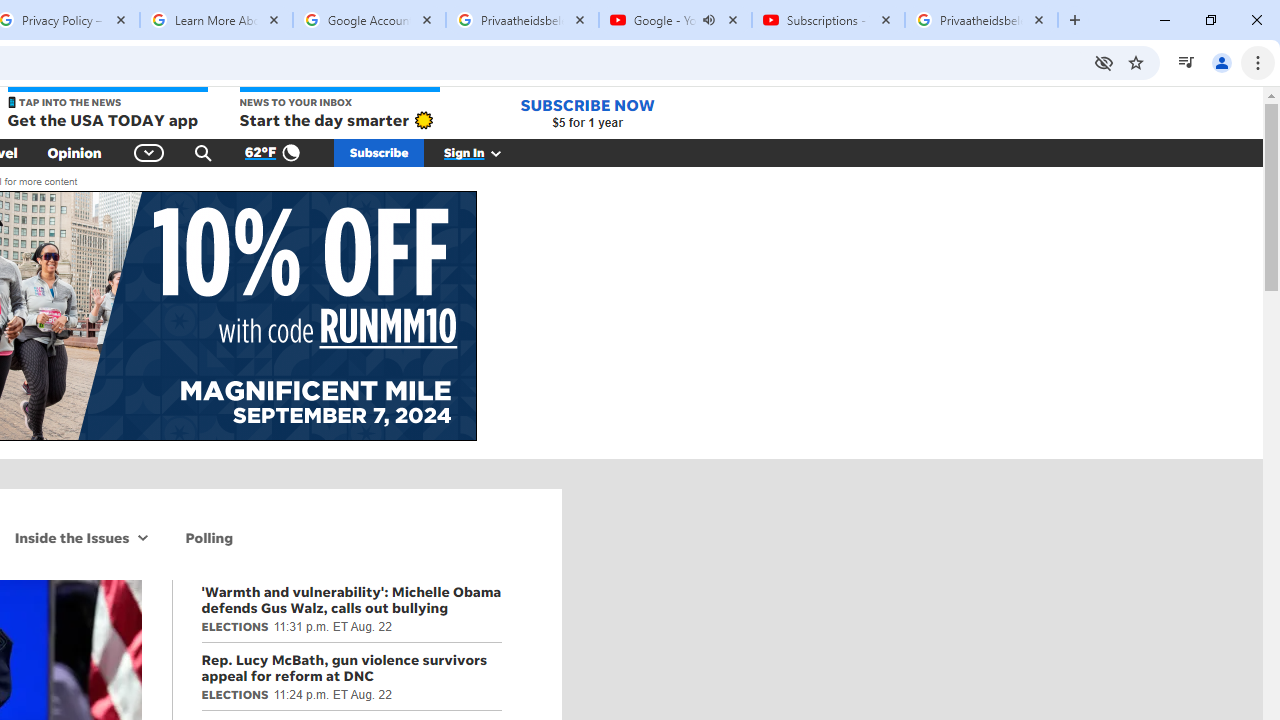 This screenshot has width=1280, height=720. I want to click on Subscriptions - YouTube, so click(828, 20).